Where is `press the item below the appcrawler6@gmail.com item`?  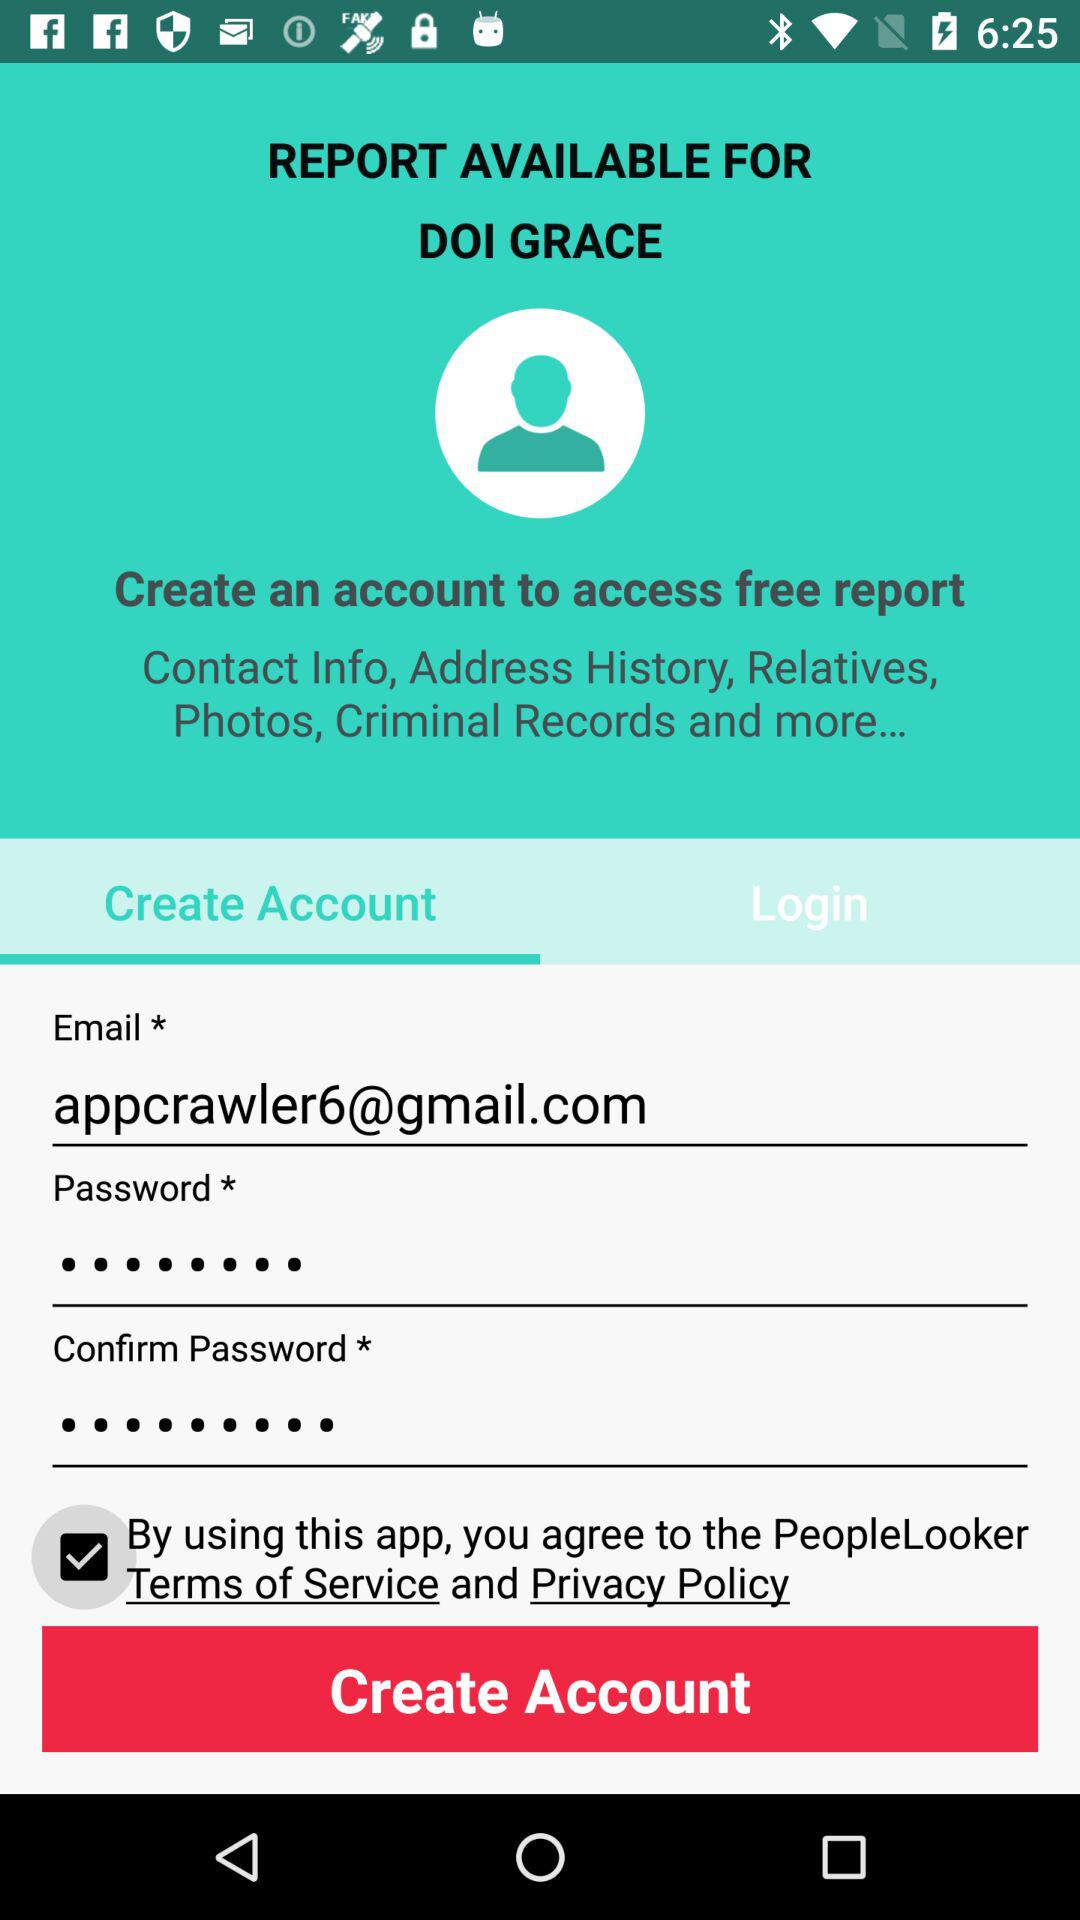
press the item below the appcrawler6@gmail.com item is located at coordinates (540, 1264).